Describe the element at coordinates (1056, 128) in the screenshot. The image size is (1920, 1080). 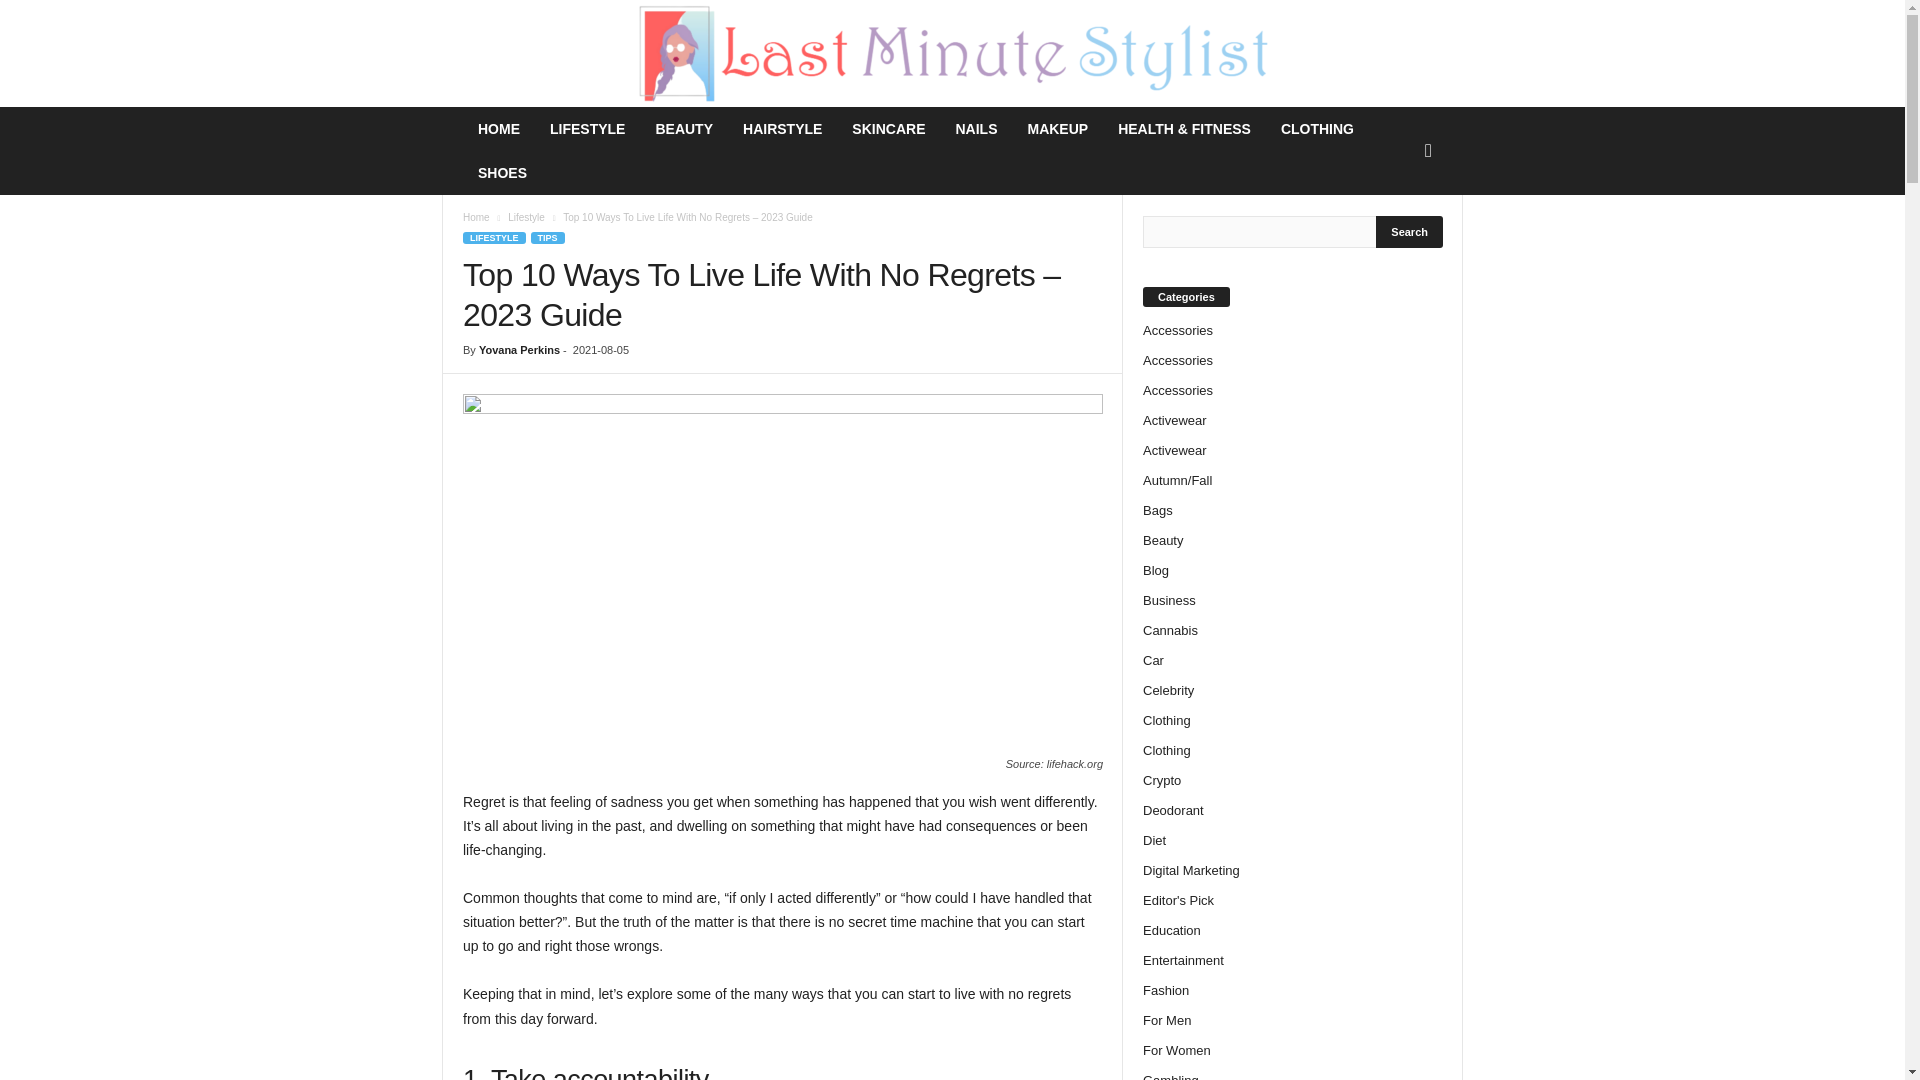
I see `MAKEUP` at that location.